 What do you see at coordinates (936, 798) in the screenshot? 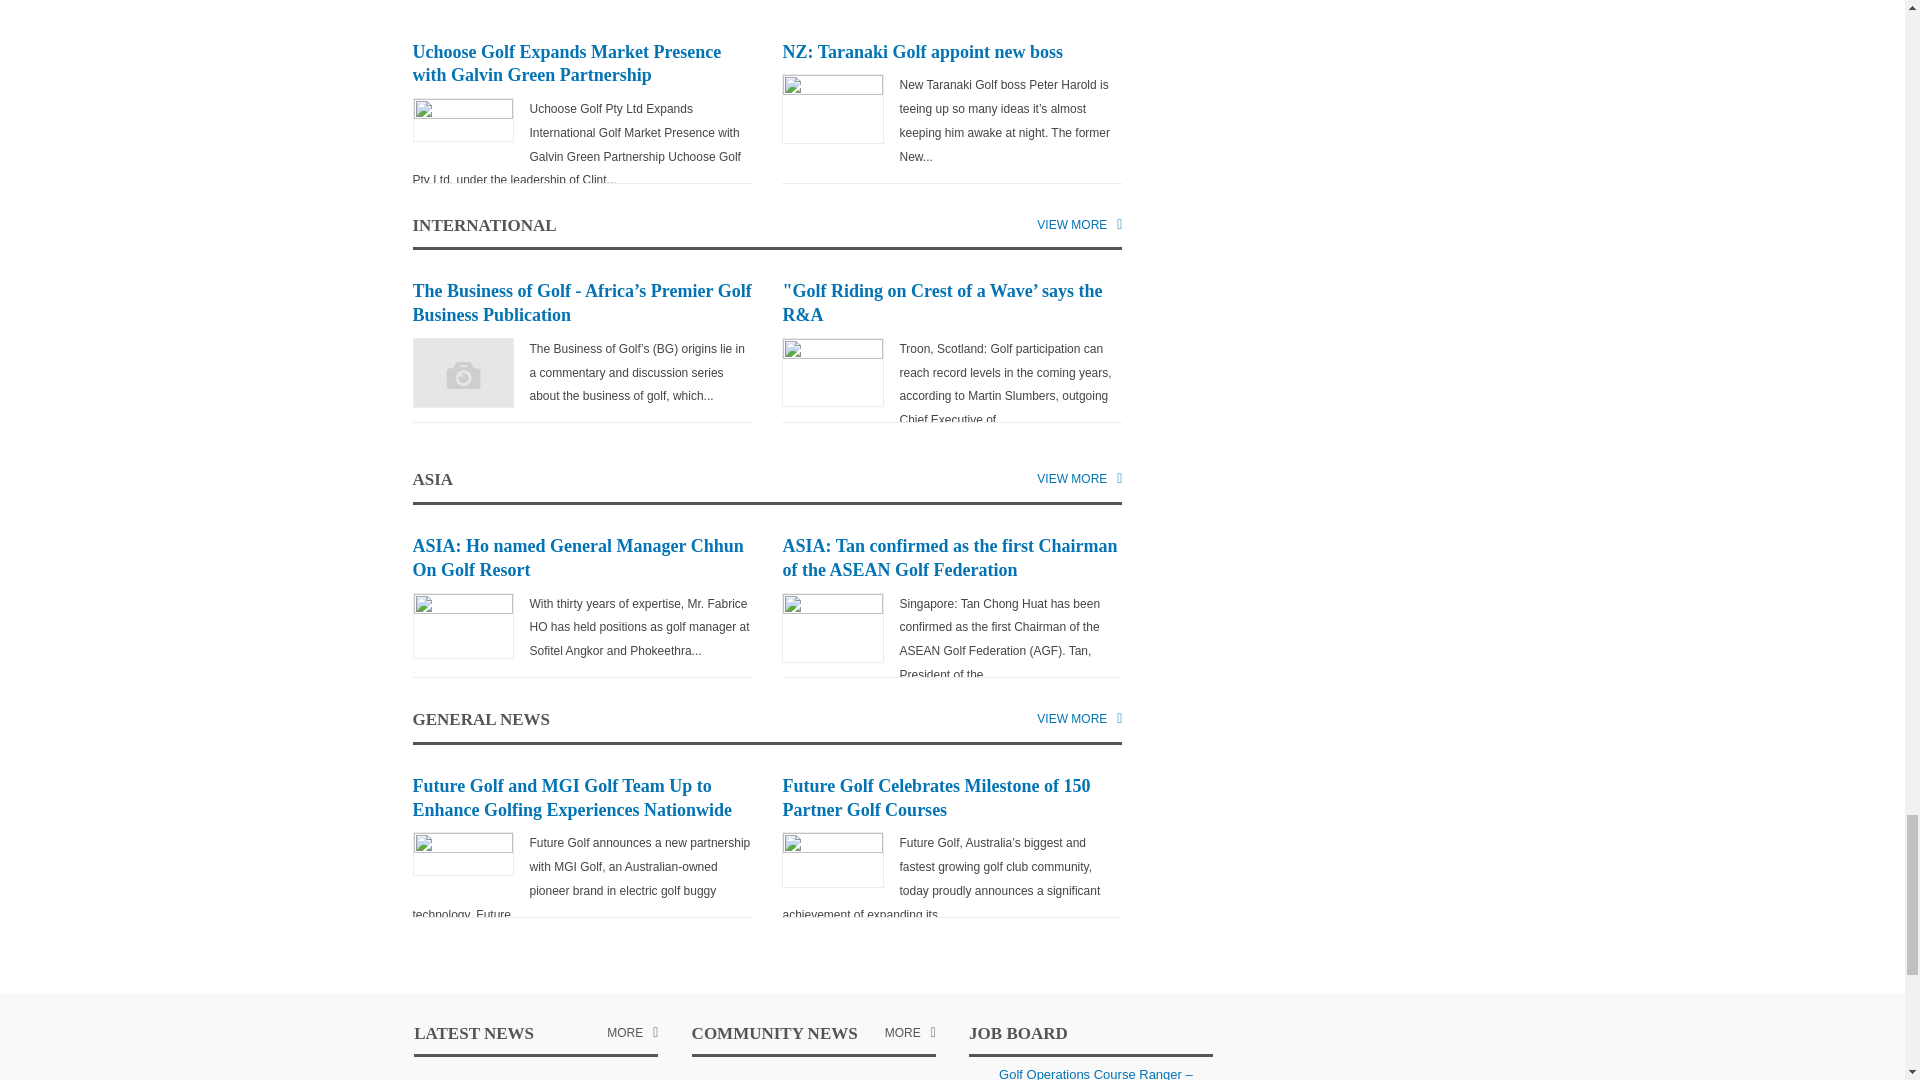
I see `Future Golf Celebrates Milestone of 150 Partner Golf Courses` at bounding box center [936, 798].